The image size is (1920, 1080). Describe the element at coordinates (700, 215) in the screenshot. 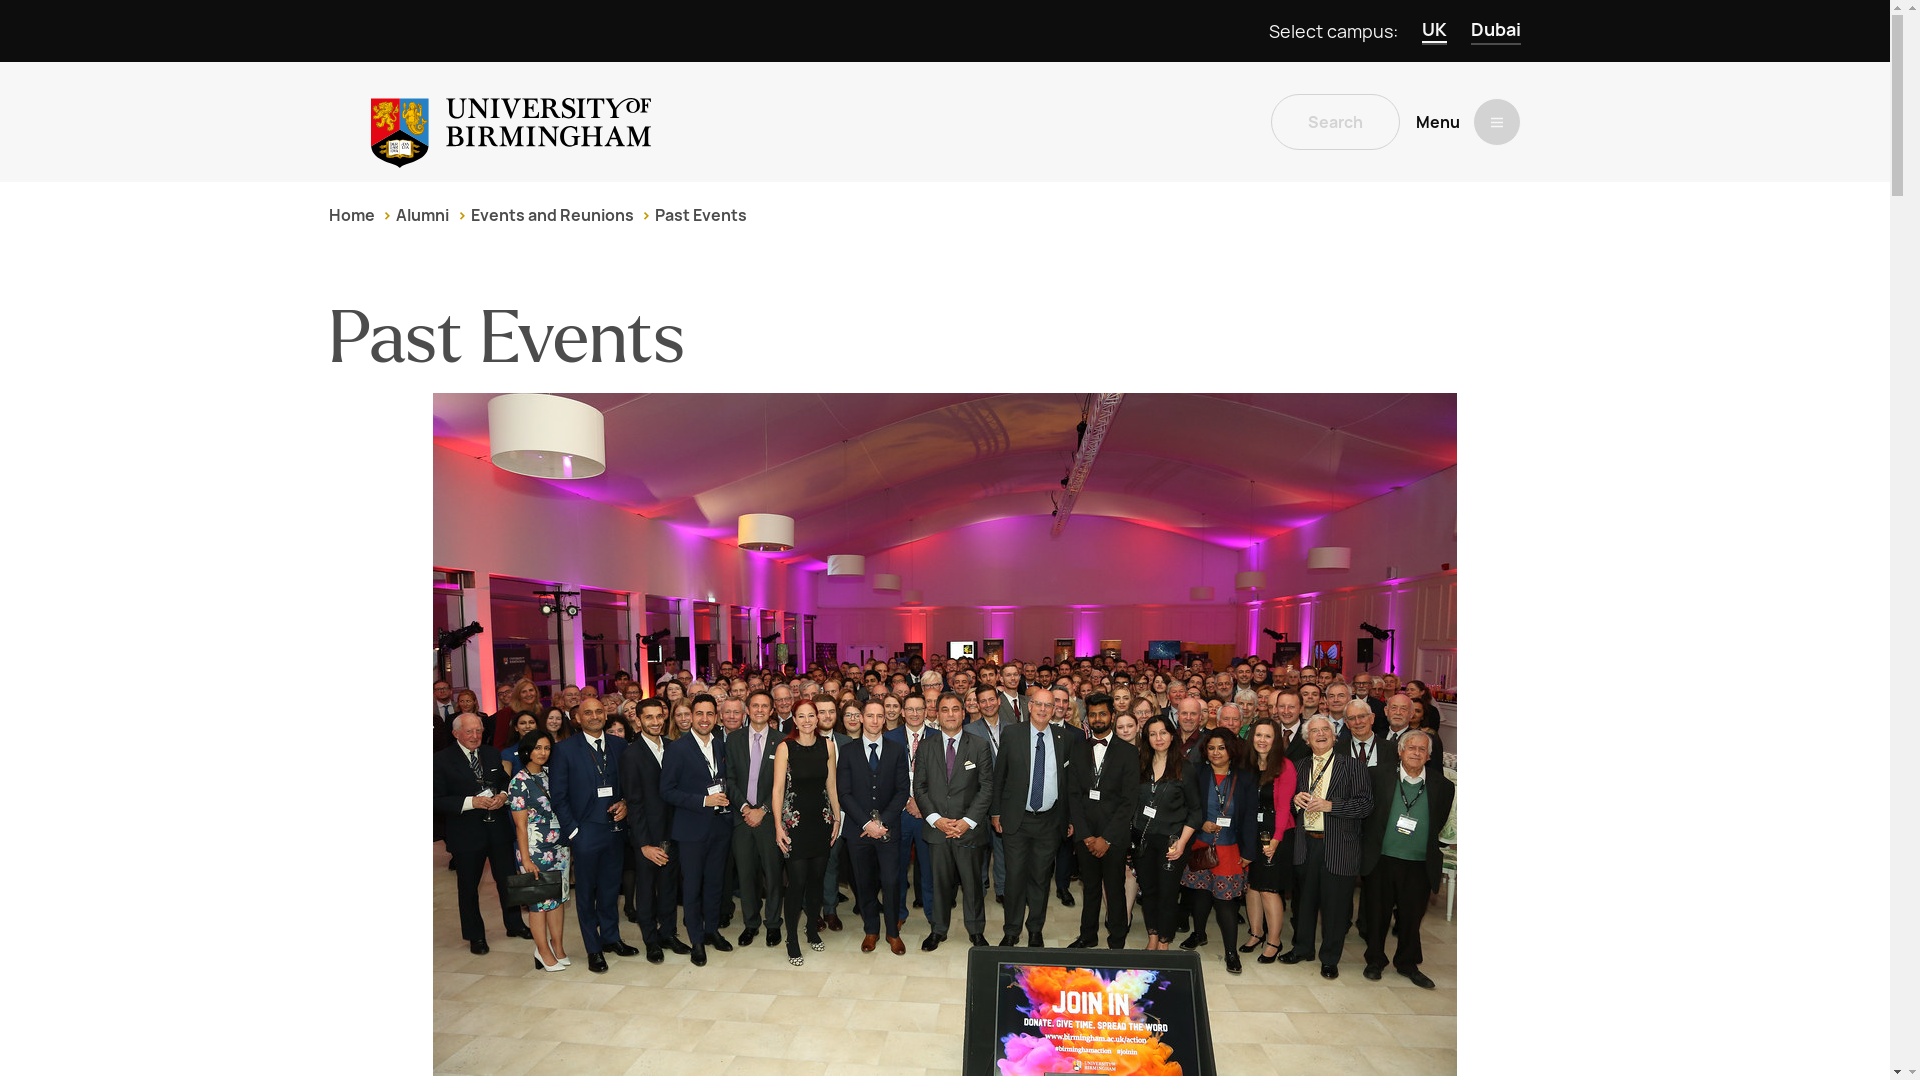

I see `Past Events` at that location.